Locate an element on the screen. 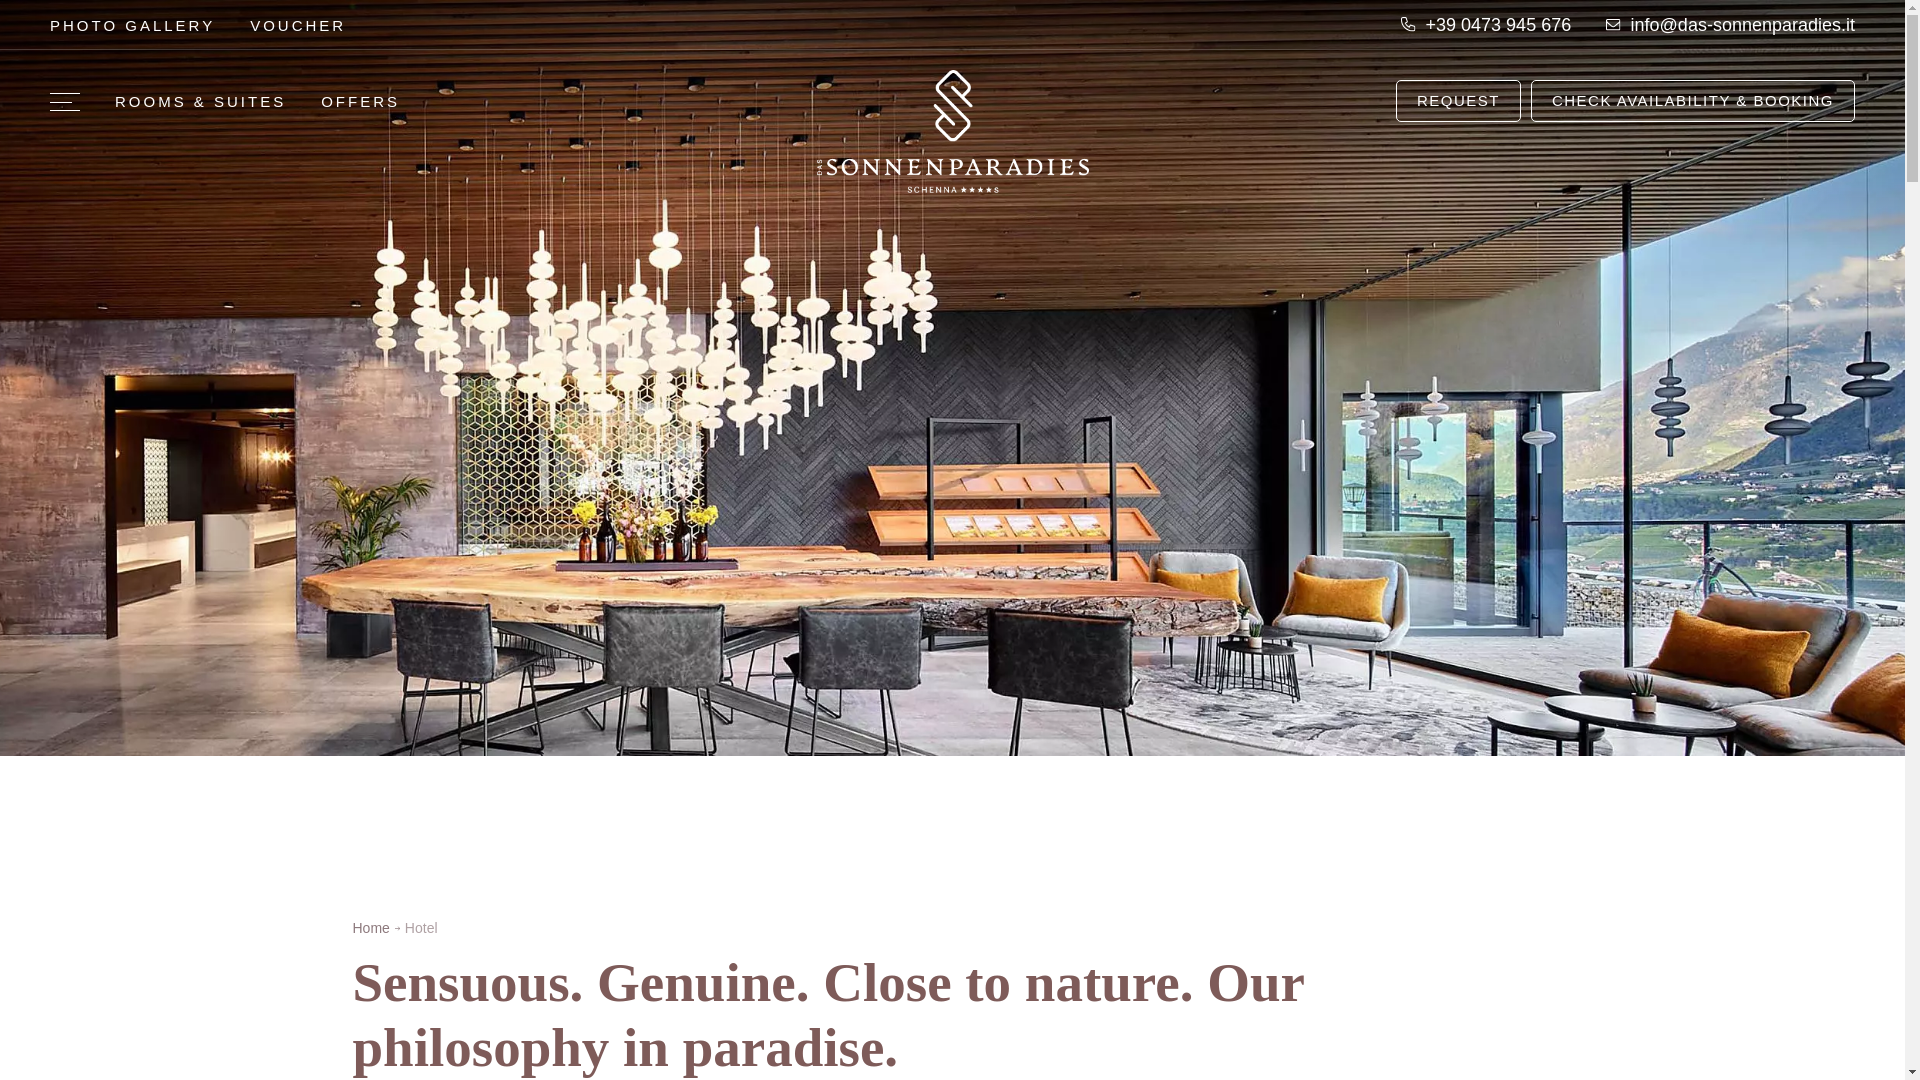 This screenshot has width=1920, height=1080. REQUEST is located at coordinates (1458, 100).